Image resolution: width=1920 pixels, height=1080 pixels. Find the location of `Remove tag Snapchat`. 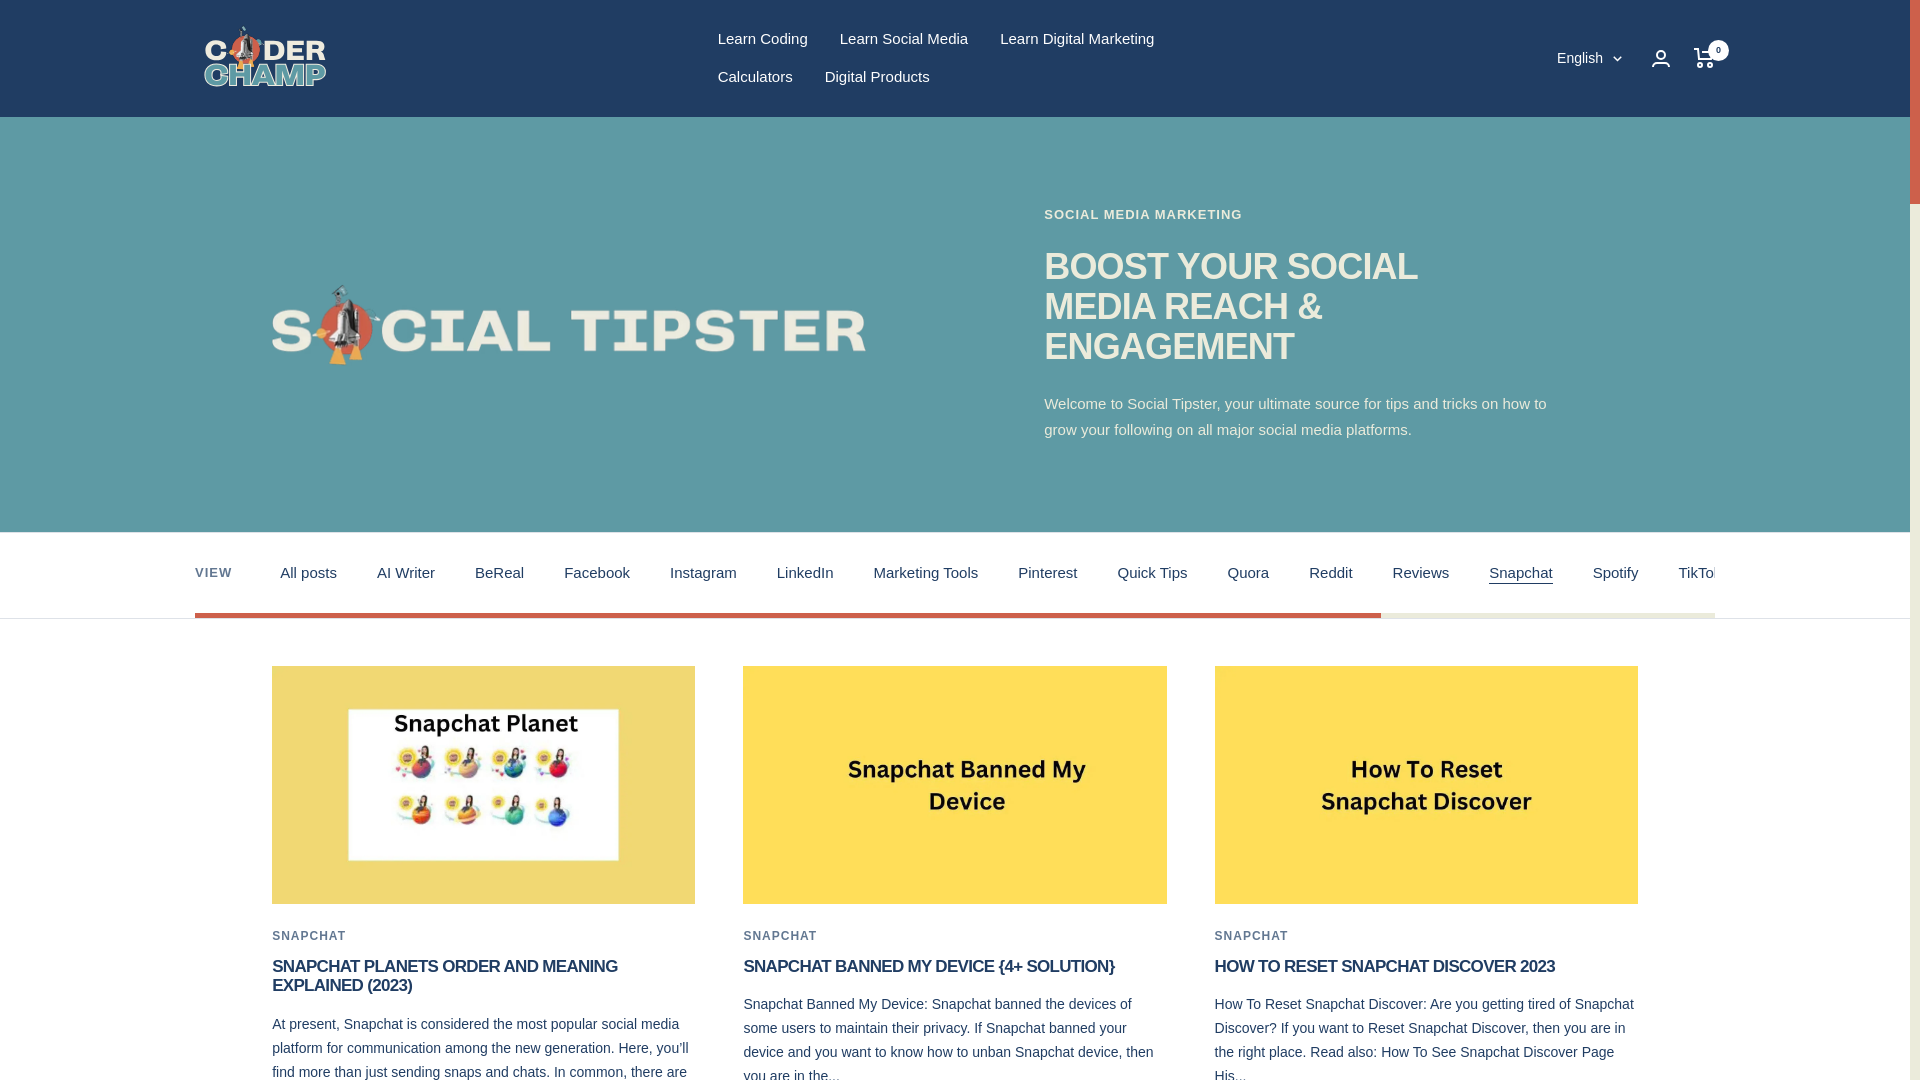

Remove tag Snapchat is located at coordinates (1520, 573).